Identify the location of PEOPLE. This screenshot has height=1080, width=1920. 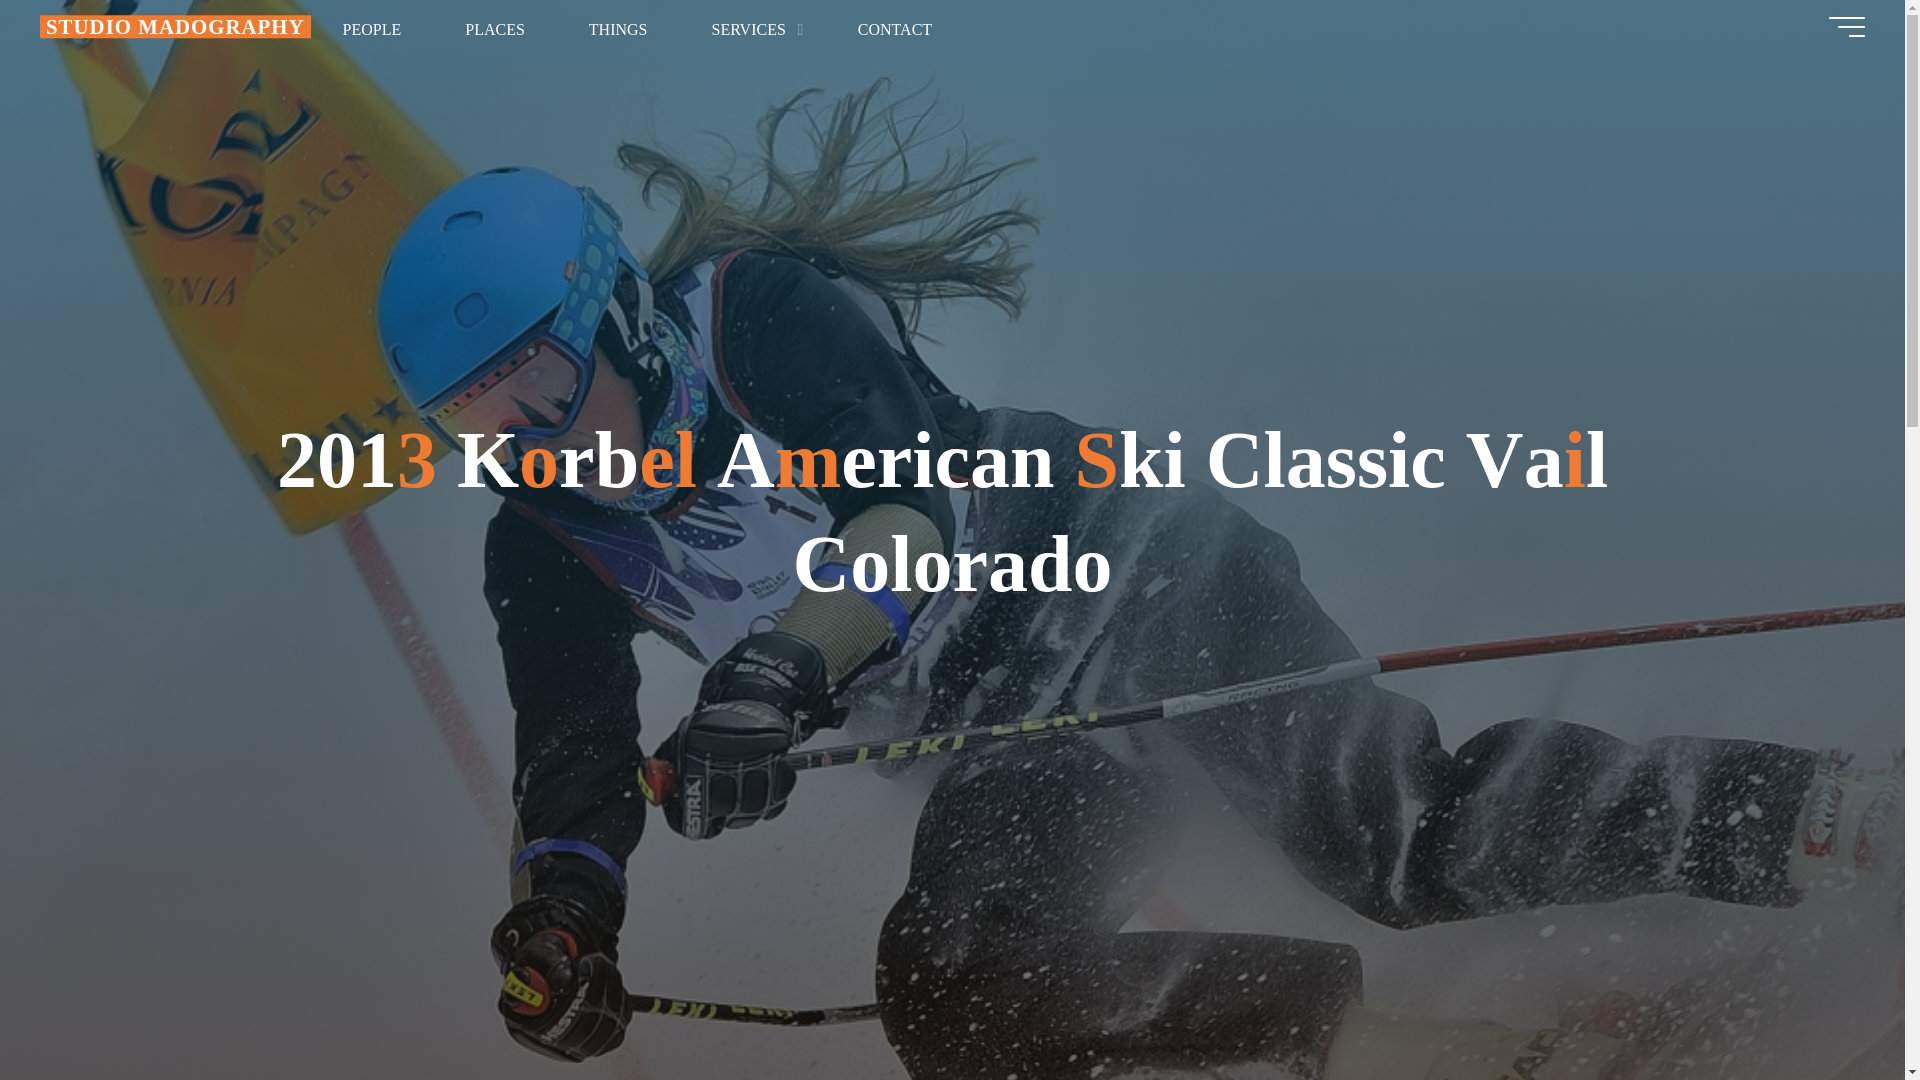
(372, 29).